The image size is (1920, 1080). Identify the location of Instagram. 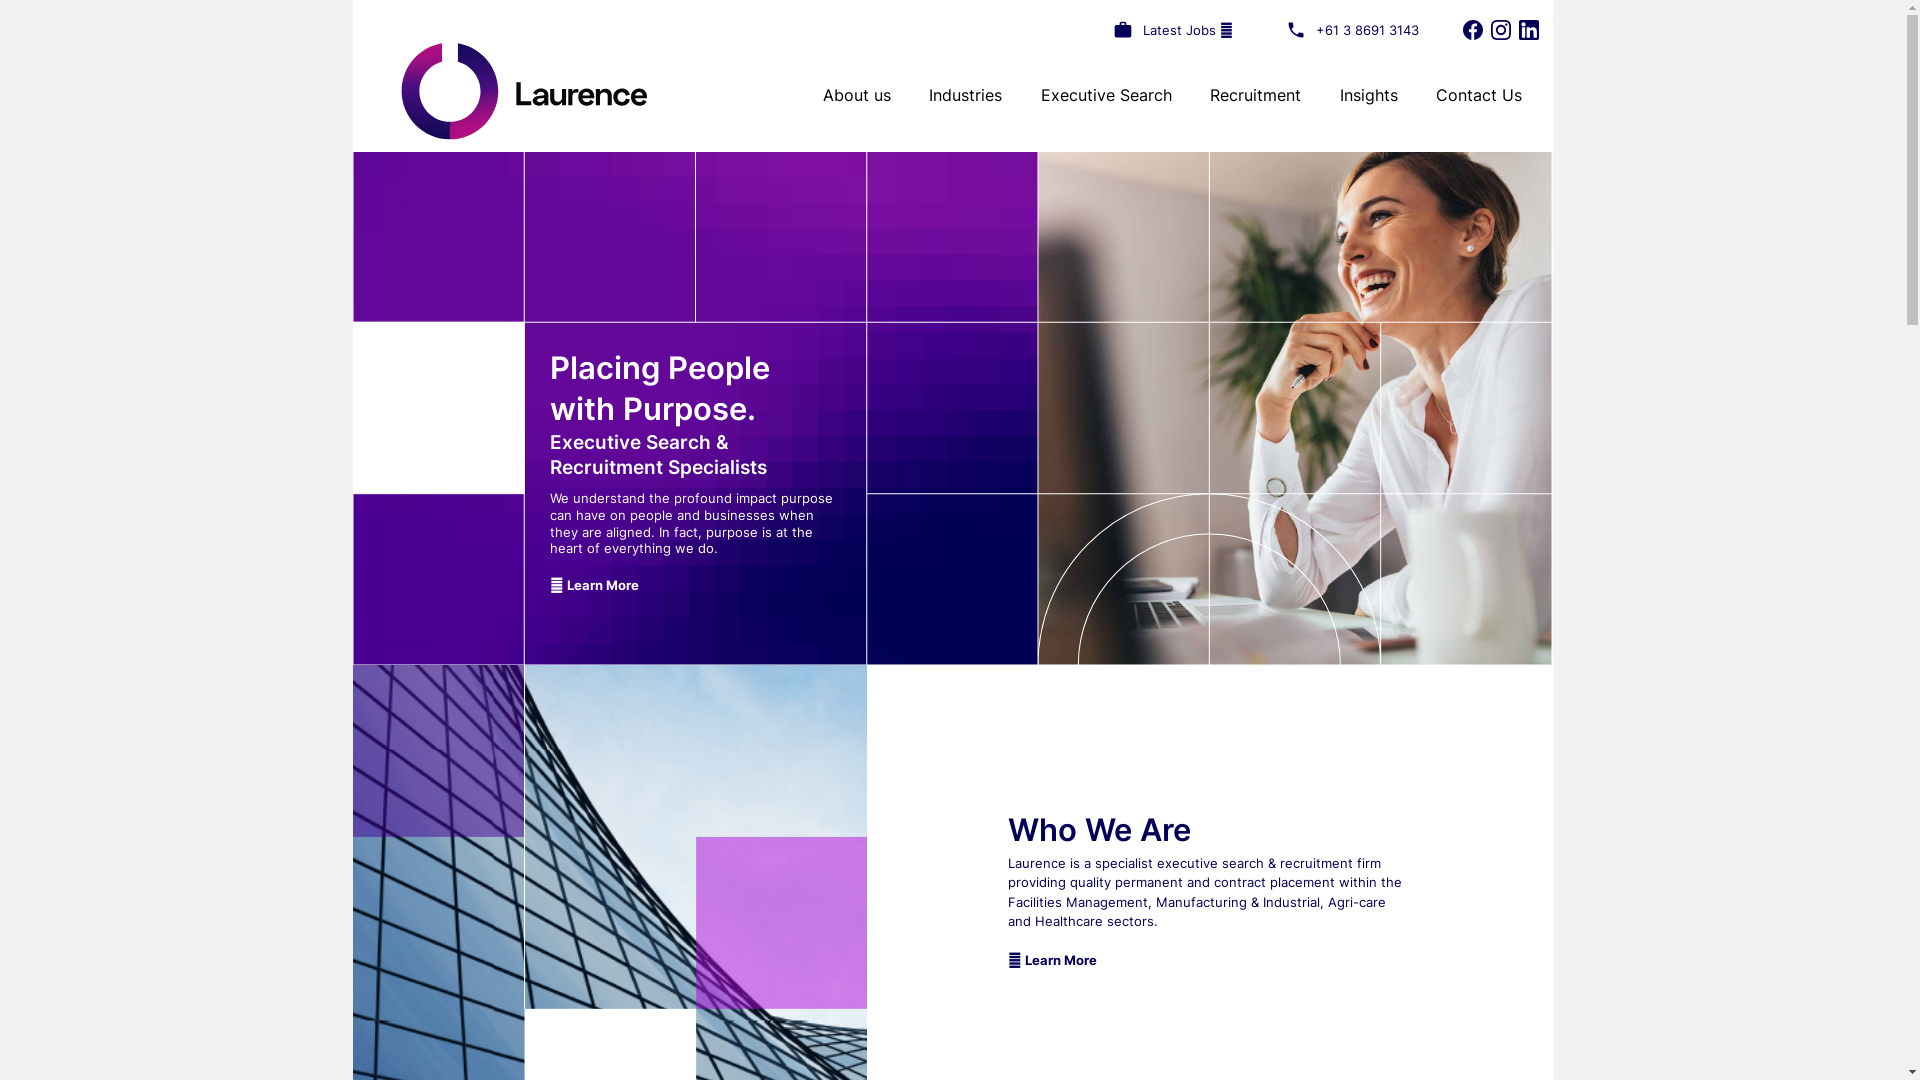
(1500, 30).